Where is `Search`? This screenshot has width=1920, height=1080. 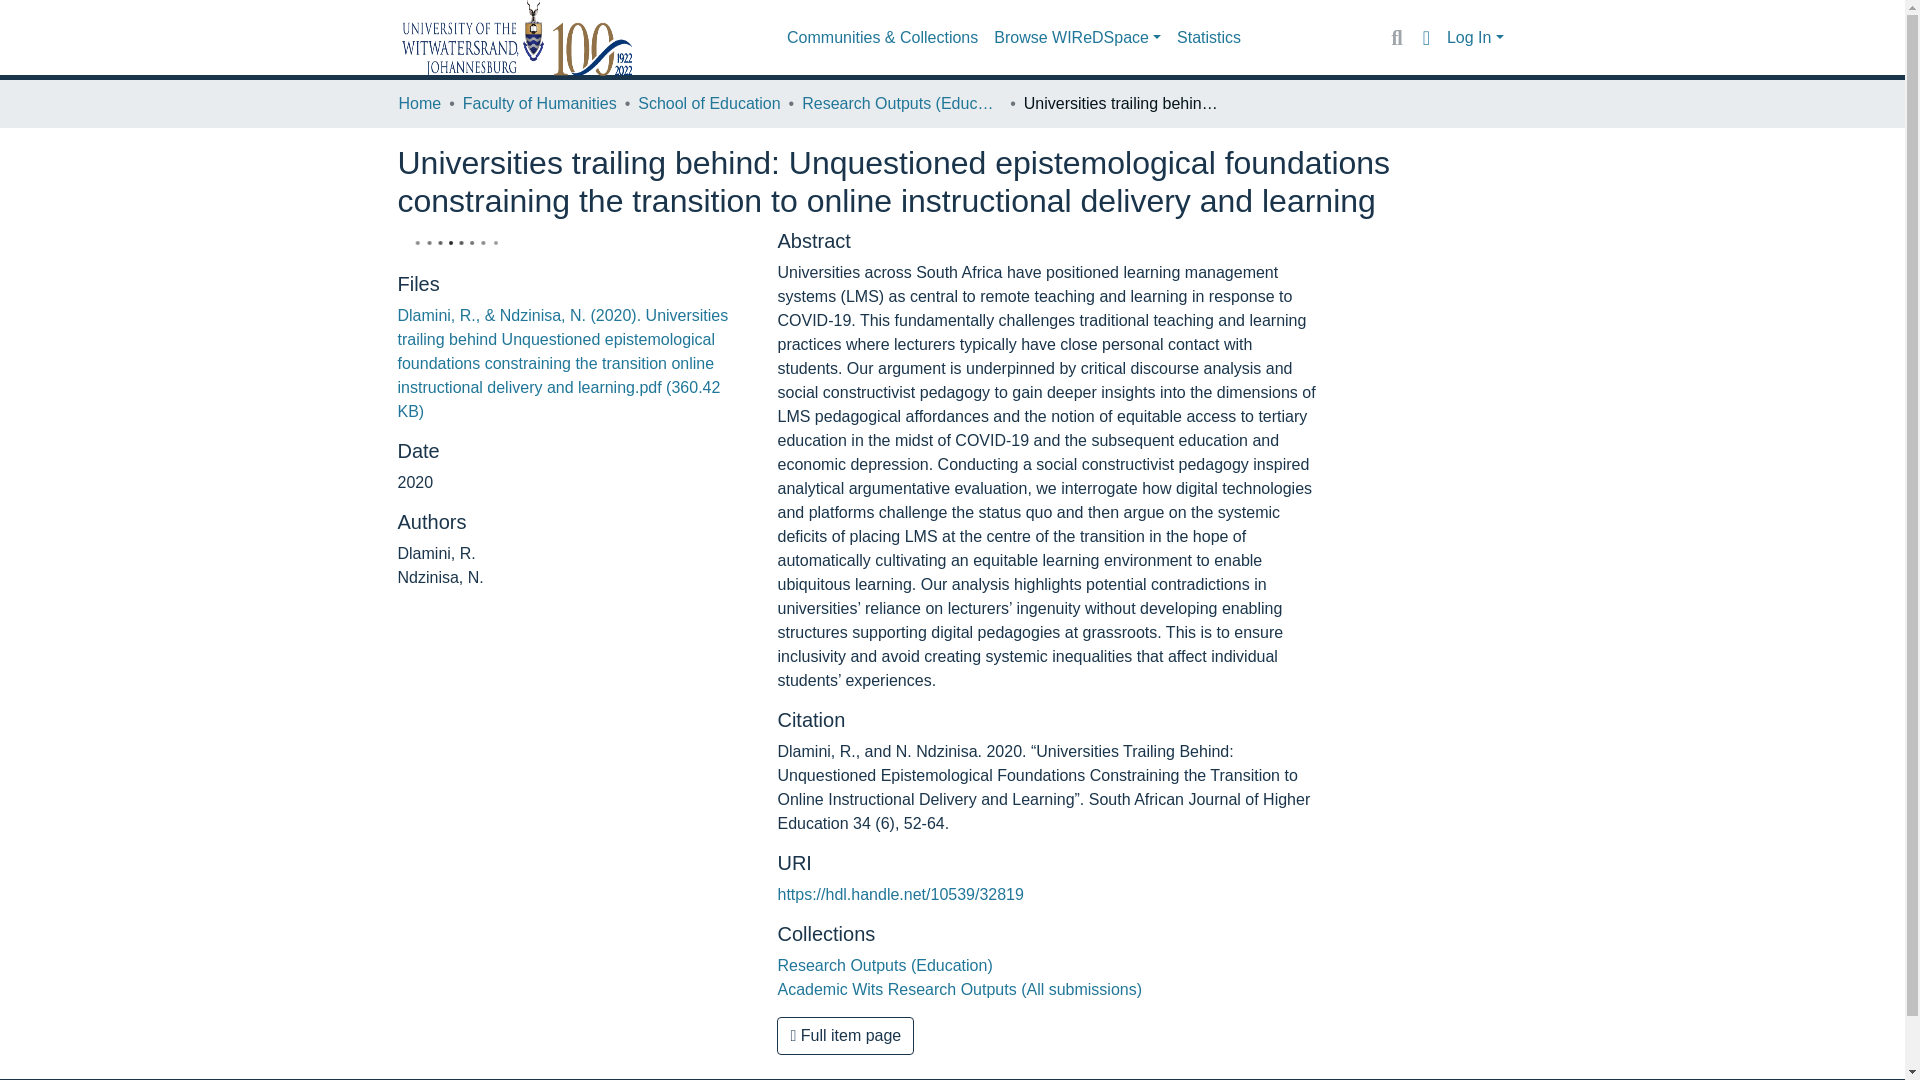 Search is located at coordinates (1396, 37).